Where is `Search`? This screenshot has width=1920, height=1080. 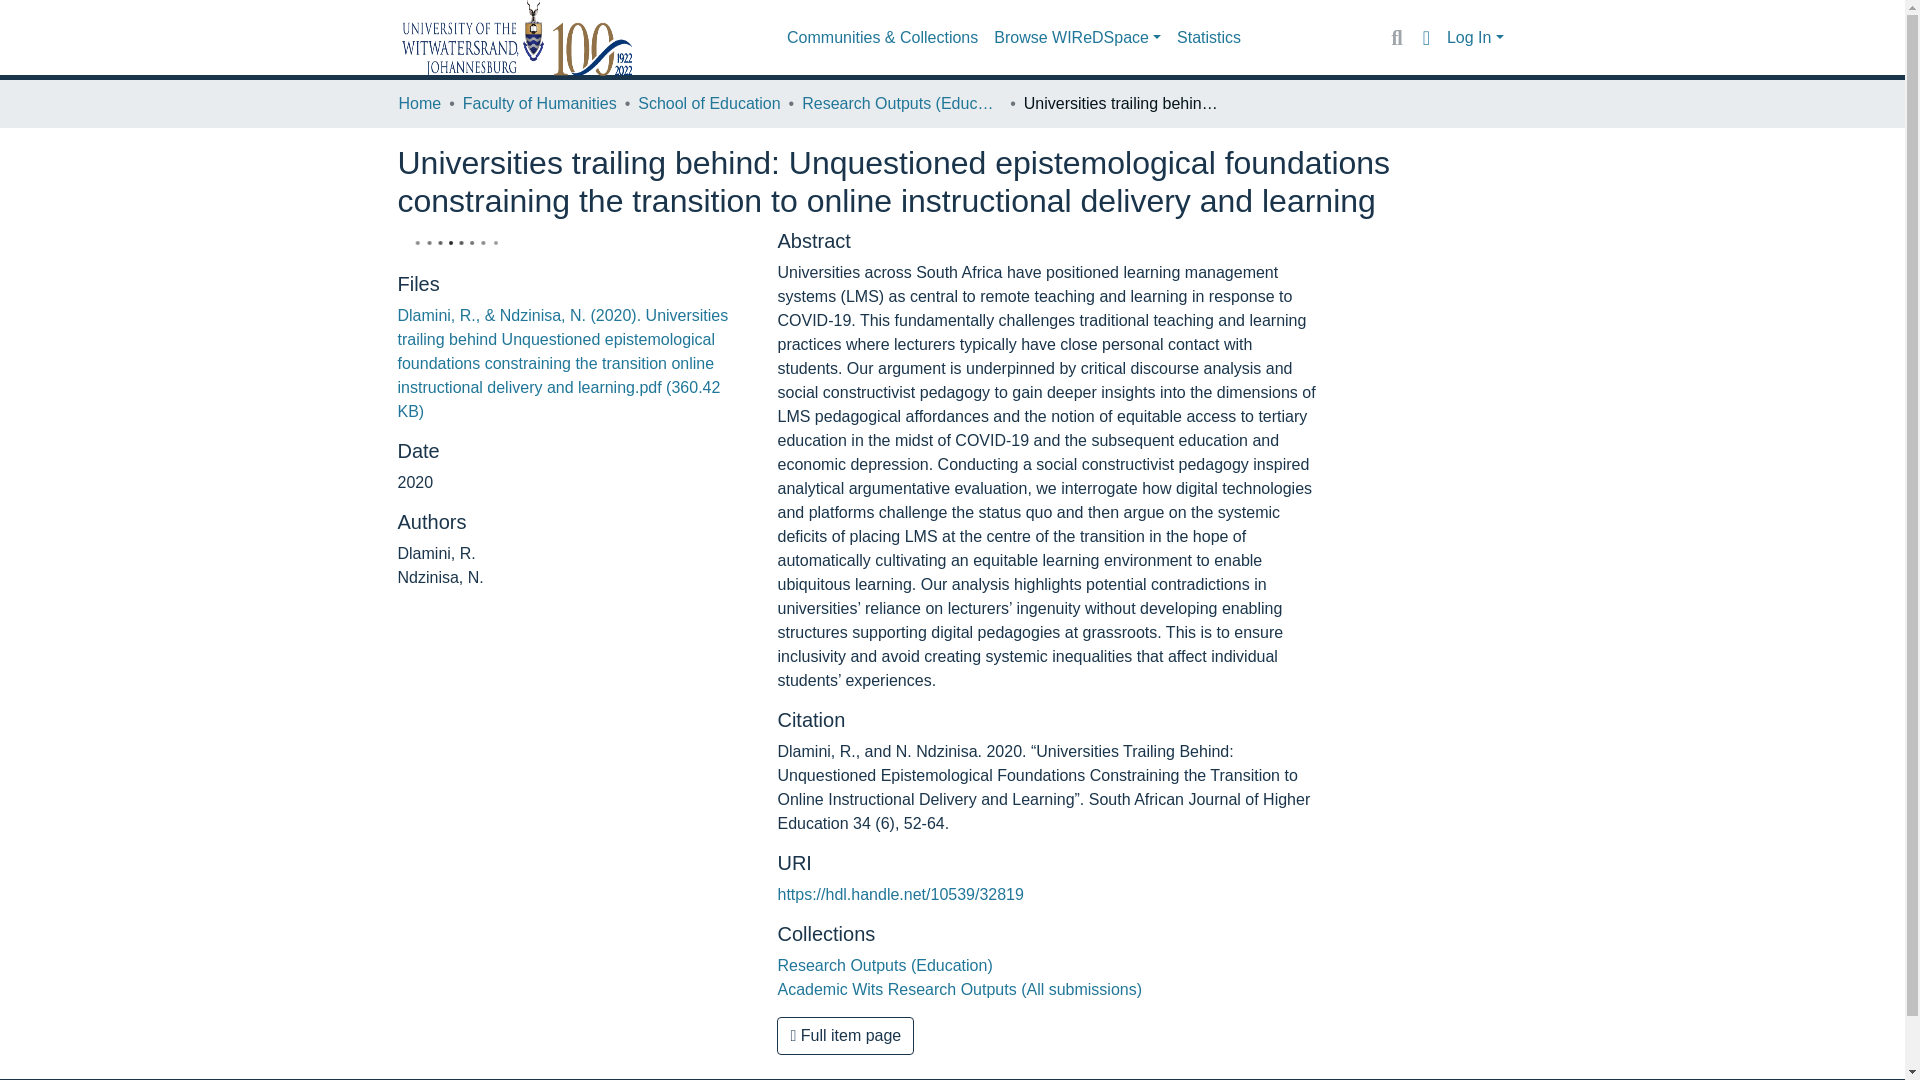 Search is located at coordinates (1396, 37).